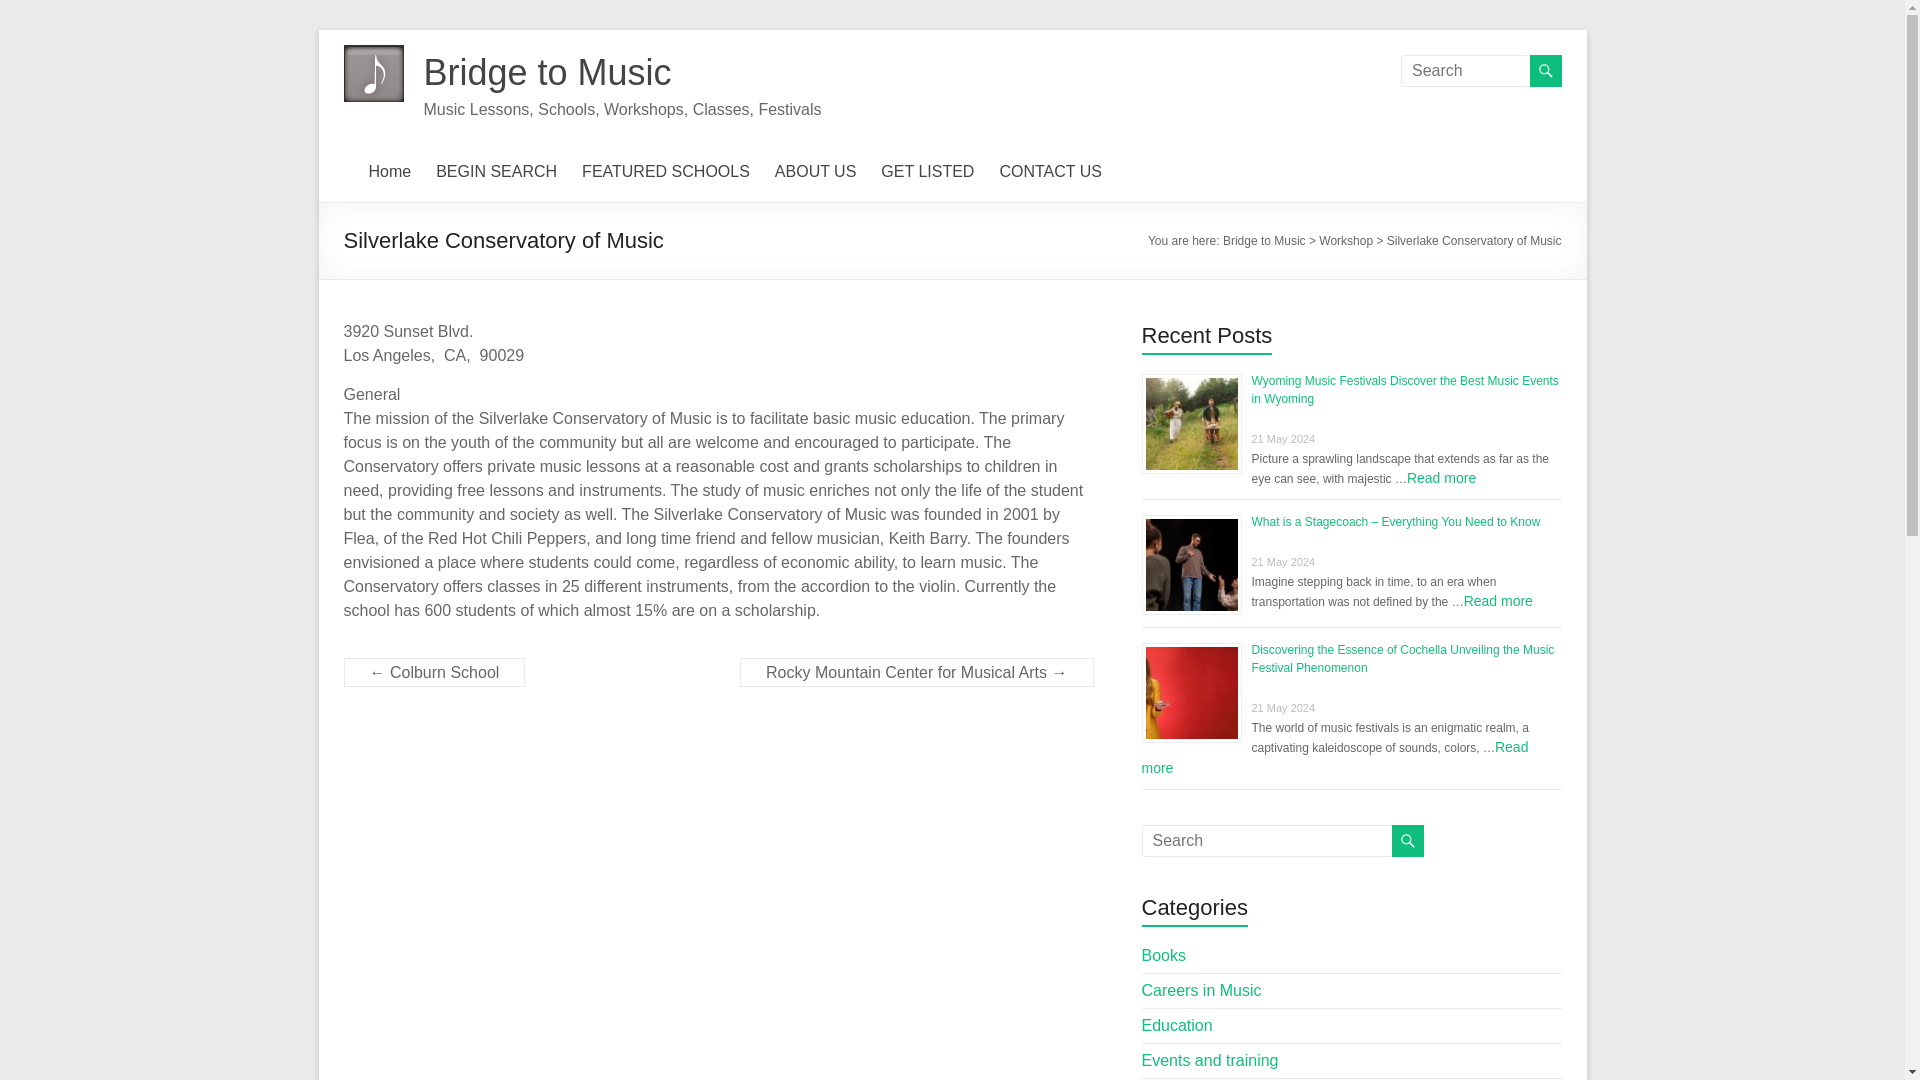 Image resolution: width=1920 pixels, height=1080 pixels. Describe the element at coordinates (1164, 956) in the screenshot. I see `Books` at that location.